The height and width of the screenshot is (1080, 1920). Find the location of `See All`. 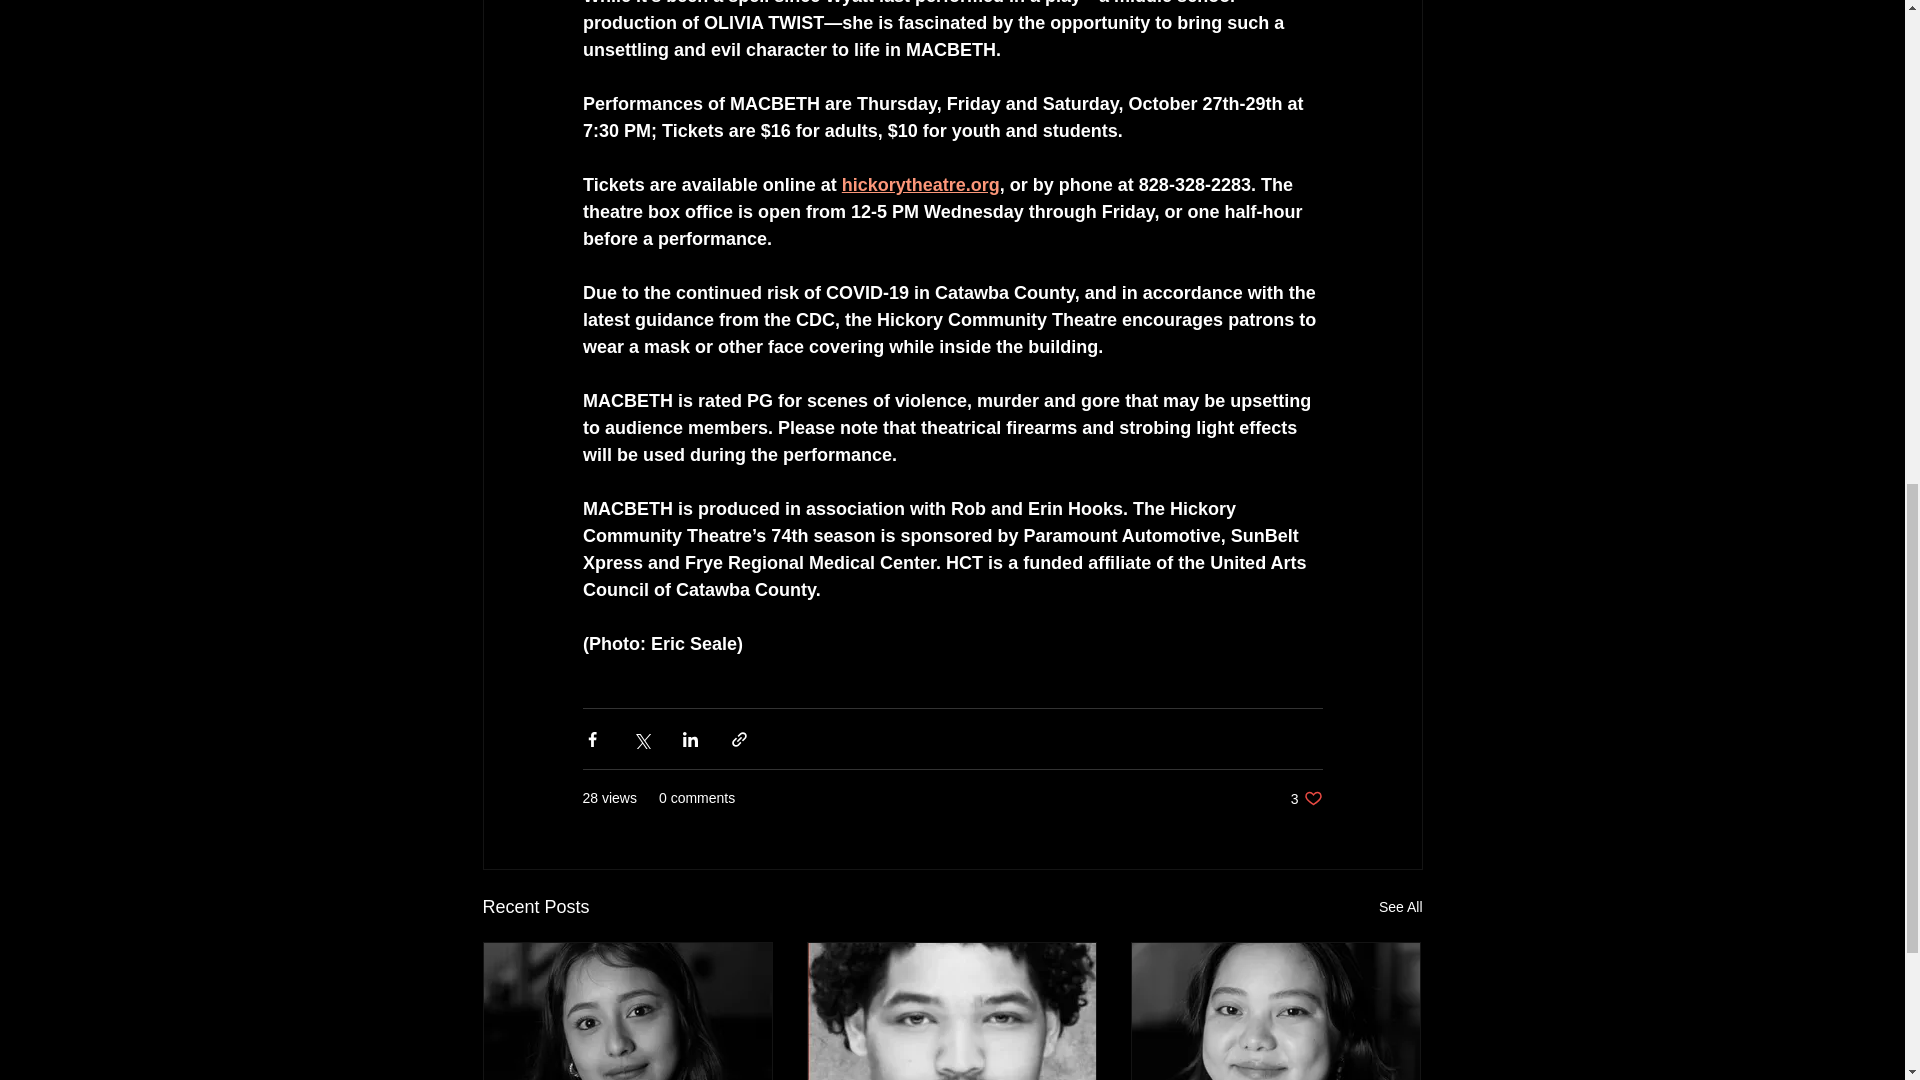

See All is located at coordinates (1400, 908).